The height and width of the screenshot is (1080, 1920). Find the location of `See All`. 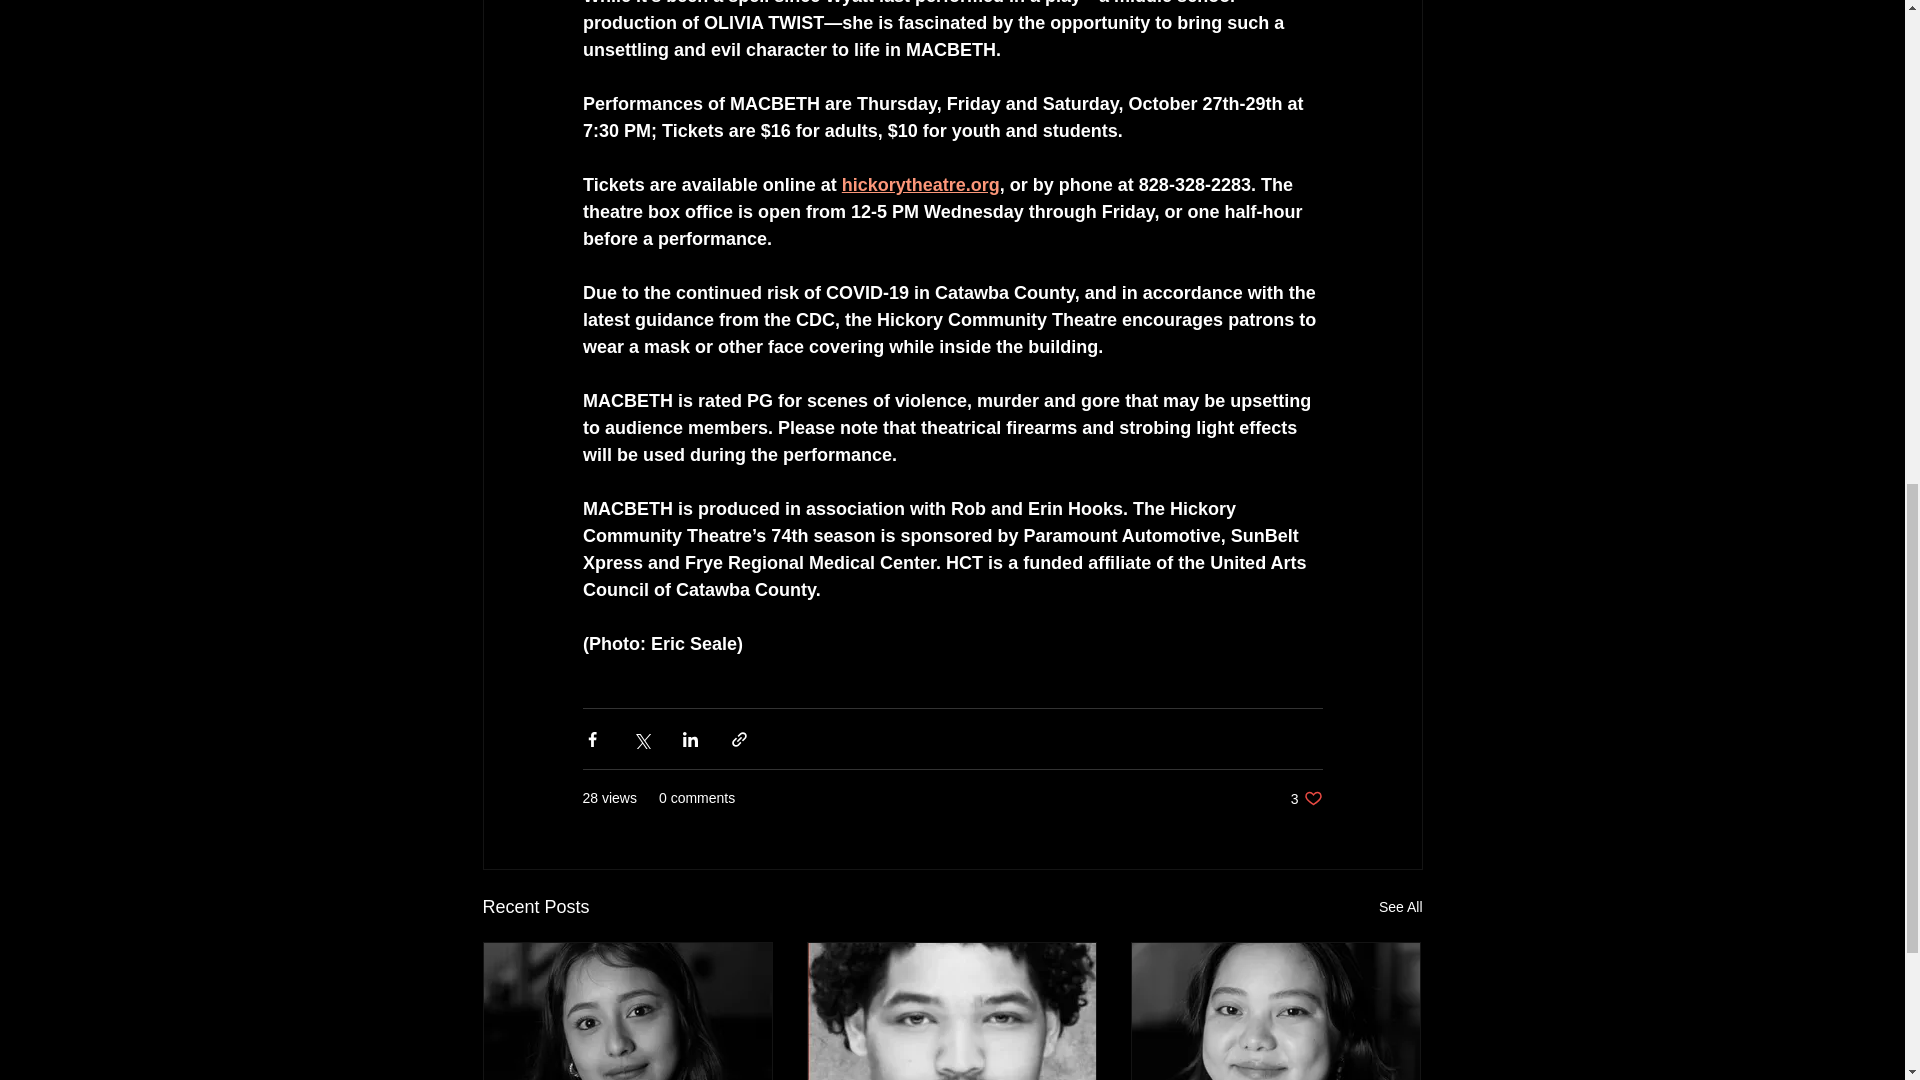

See All is located at coordinates (1400, 908).